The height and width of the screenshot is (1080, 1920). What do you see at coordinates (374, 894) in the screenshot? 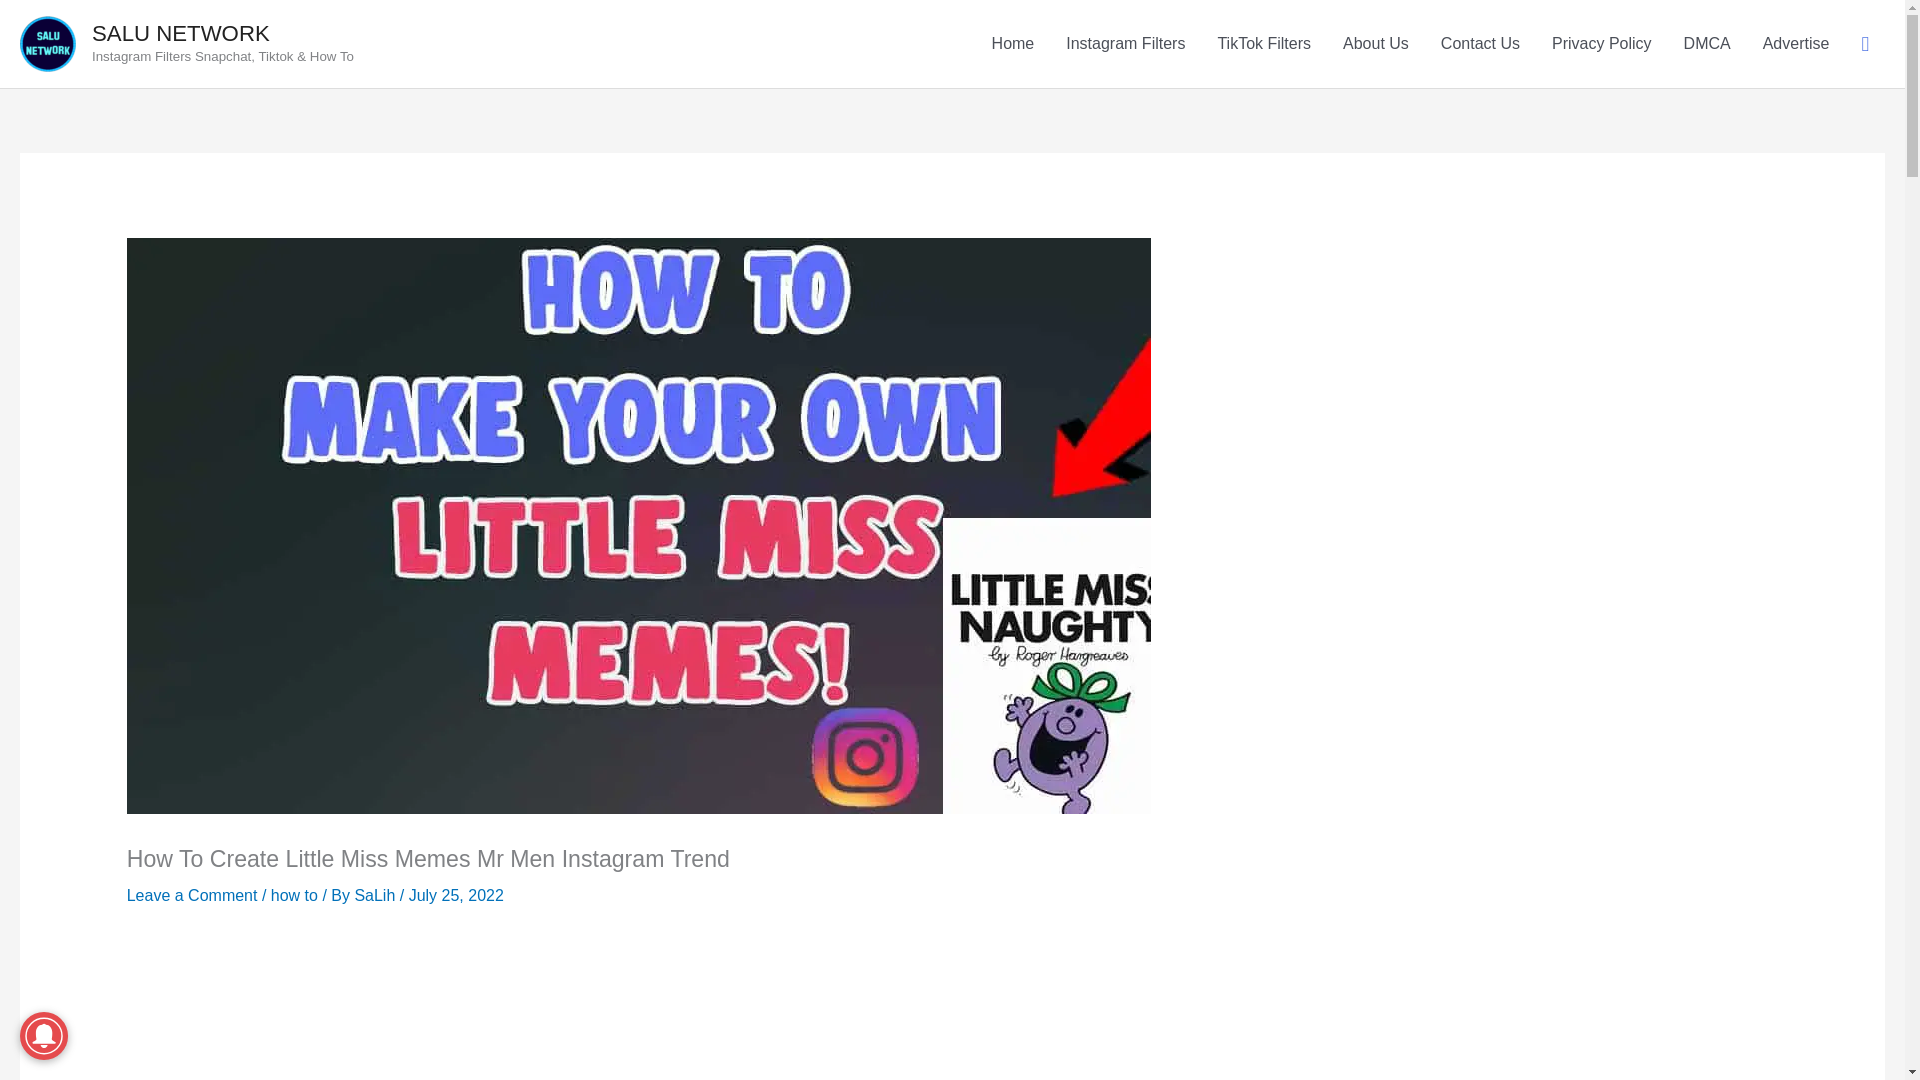
I see `View all posts by SaLih` at bounding box center [374, 894].